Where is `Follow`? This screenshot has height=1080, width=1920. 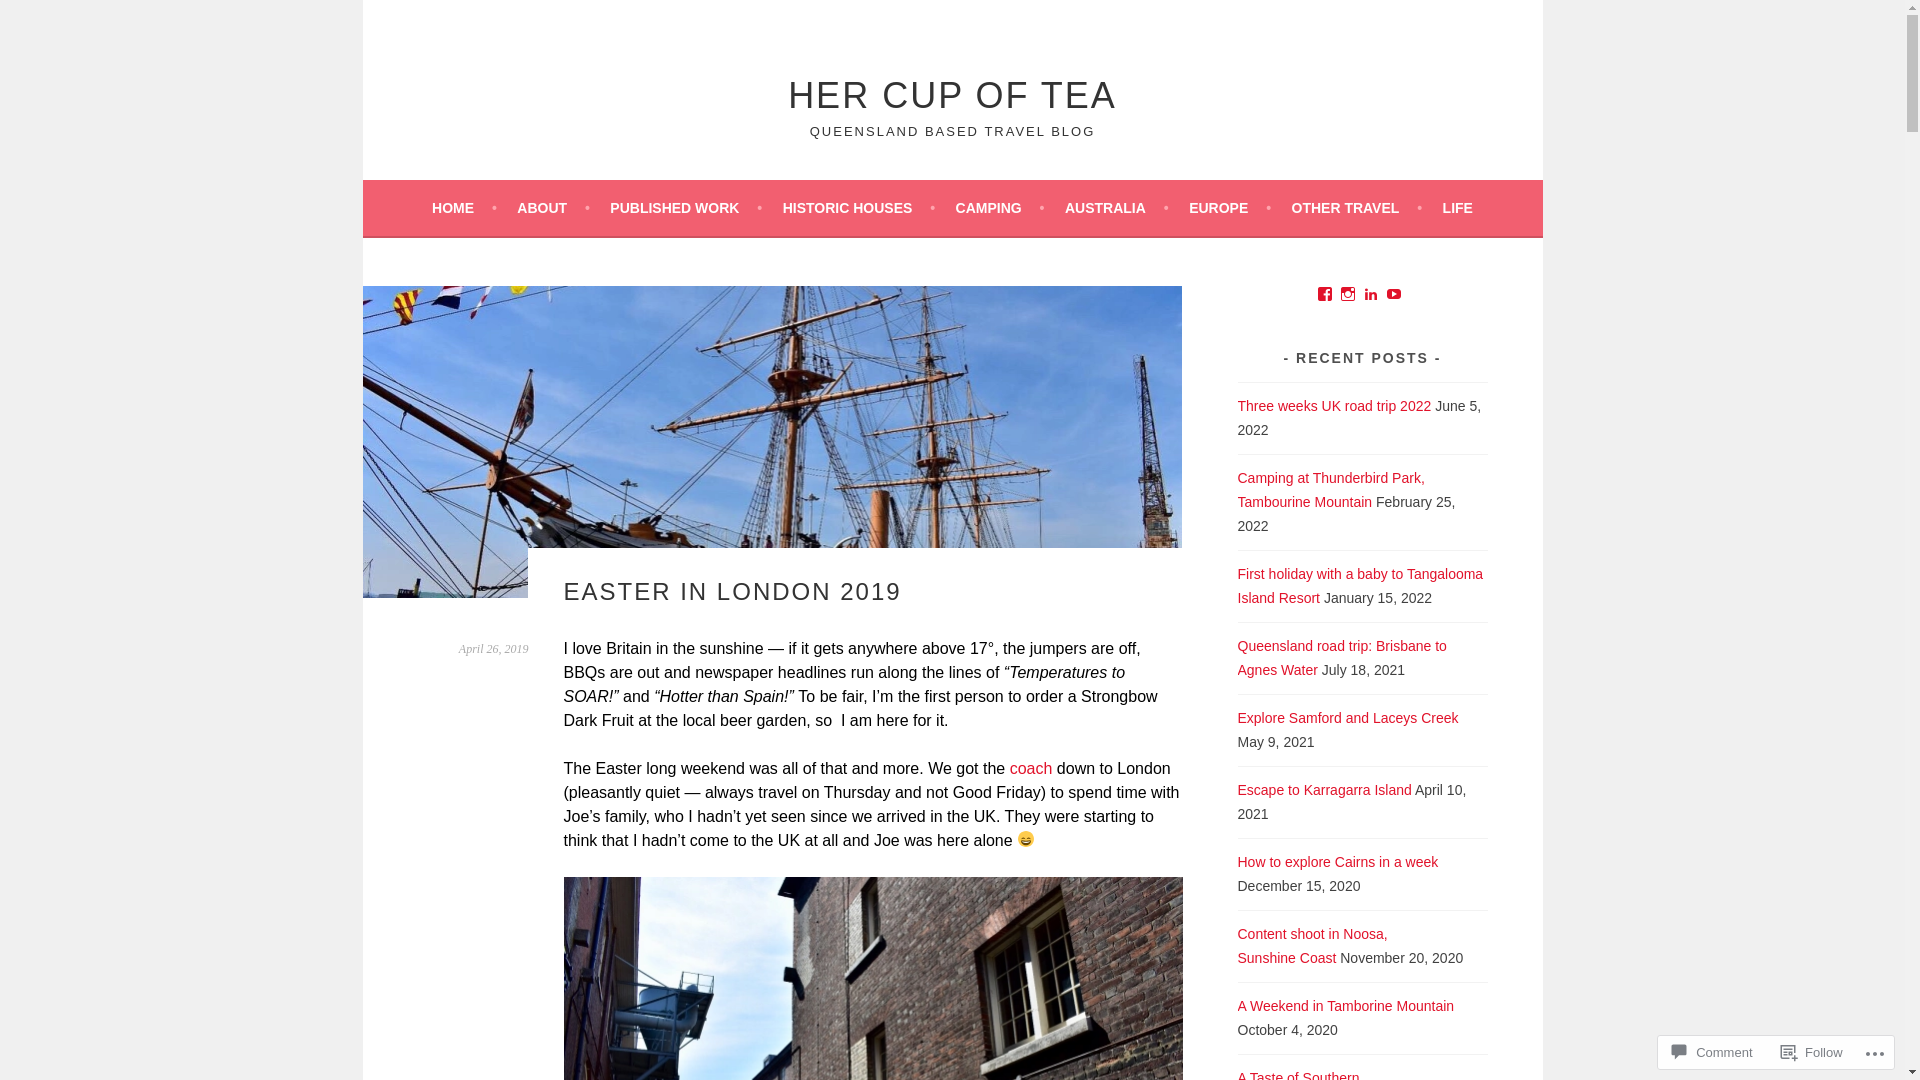
Follow is located at coordinates (1812, 1052).